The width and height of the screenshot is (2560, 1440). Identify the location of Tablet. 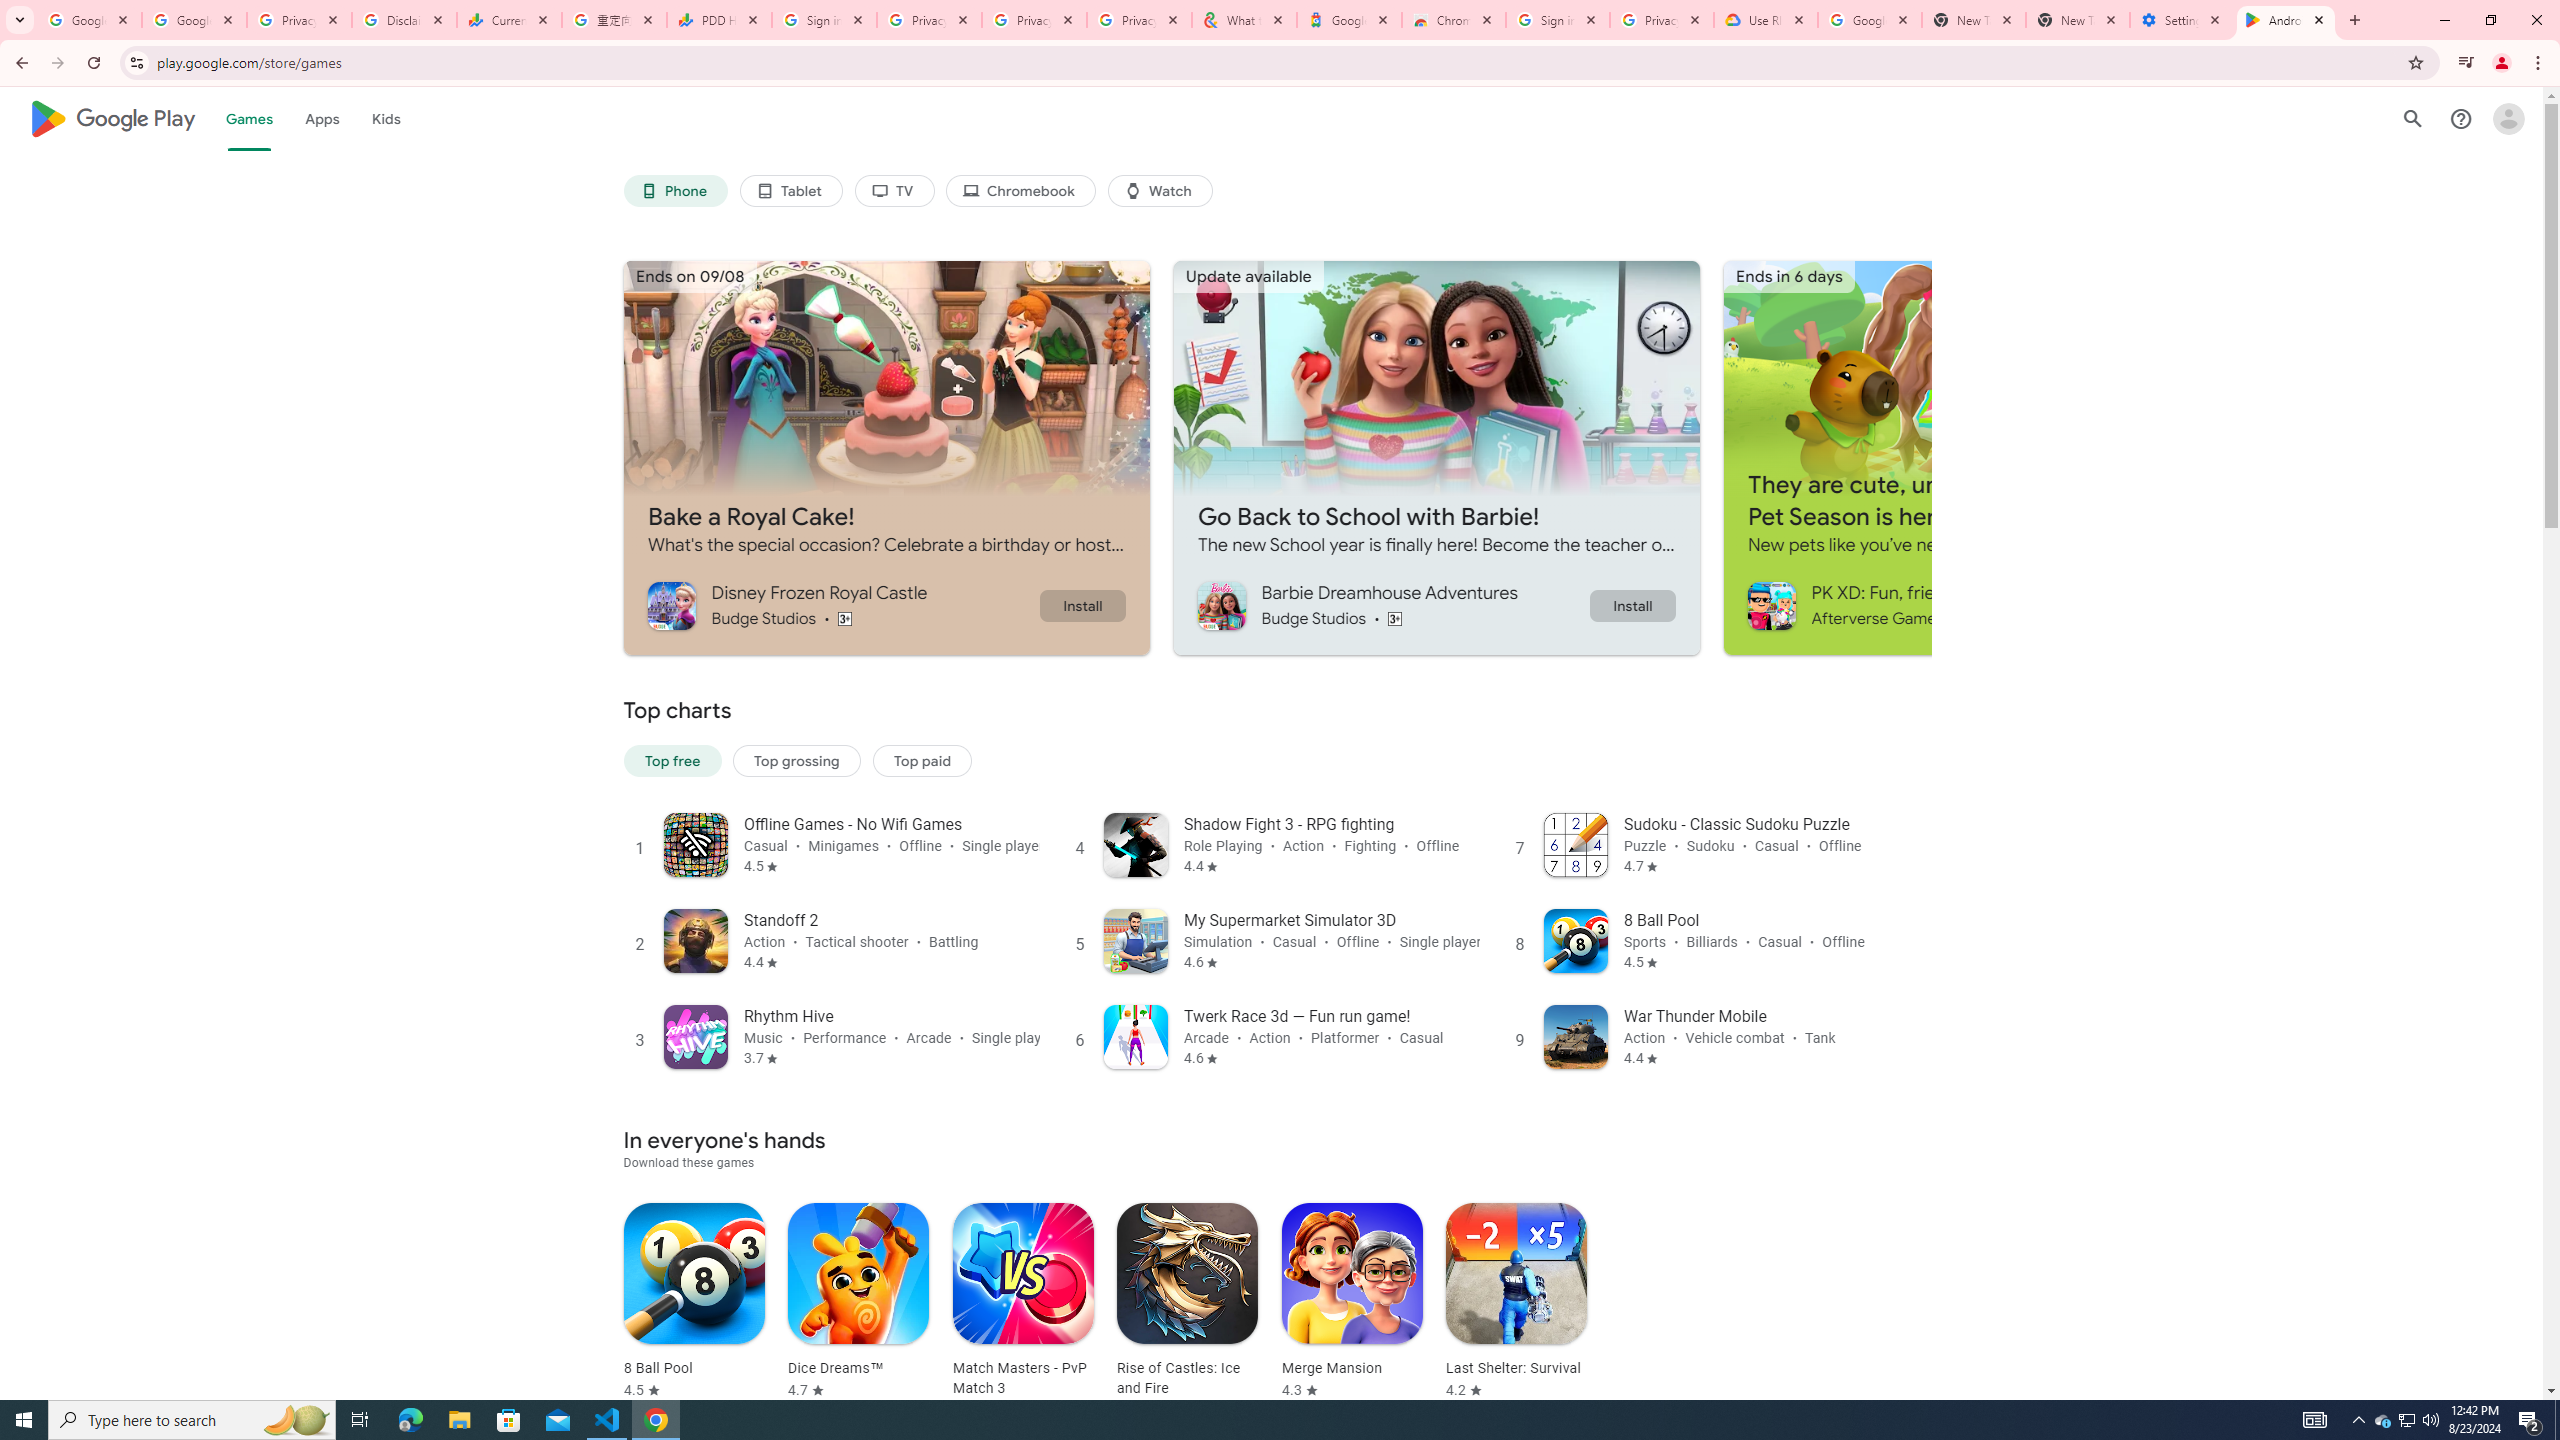
(790, 191).